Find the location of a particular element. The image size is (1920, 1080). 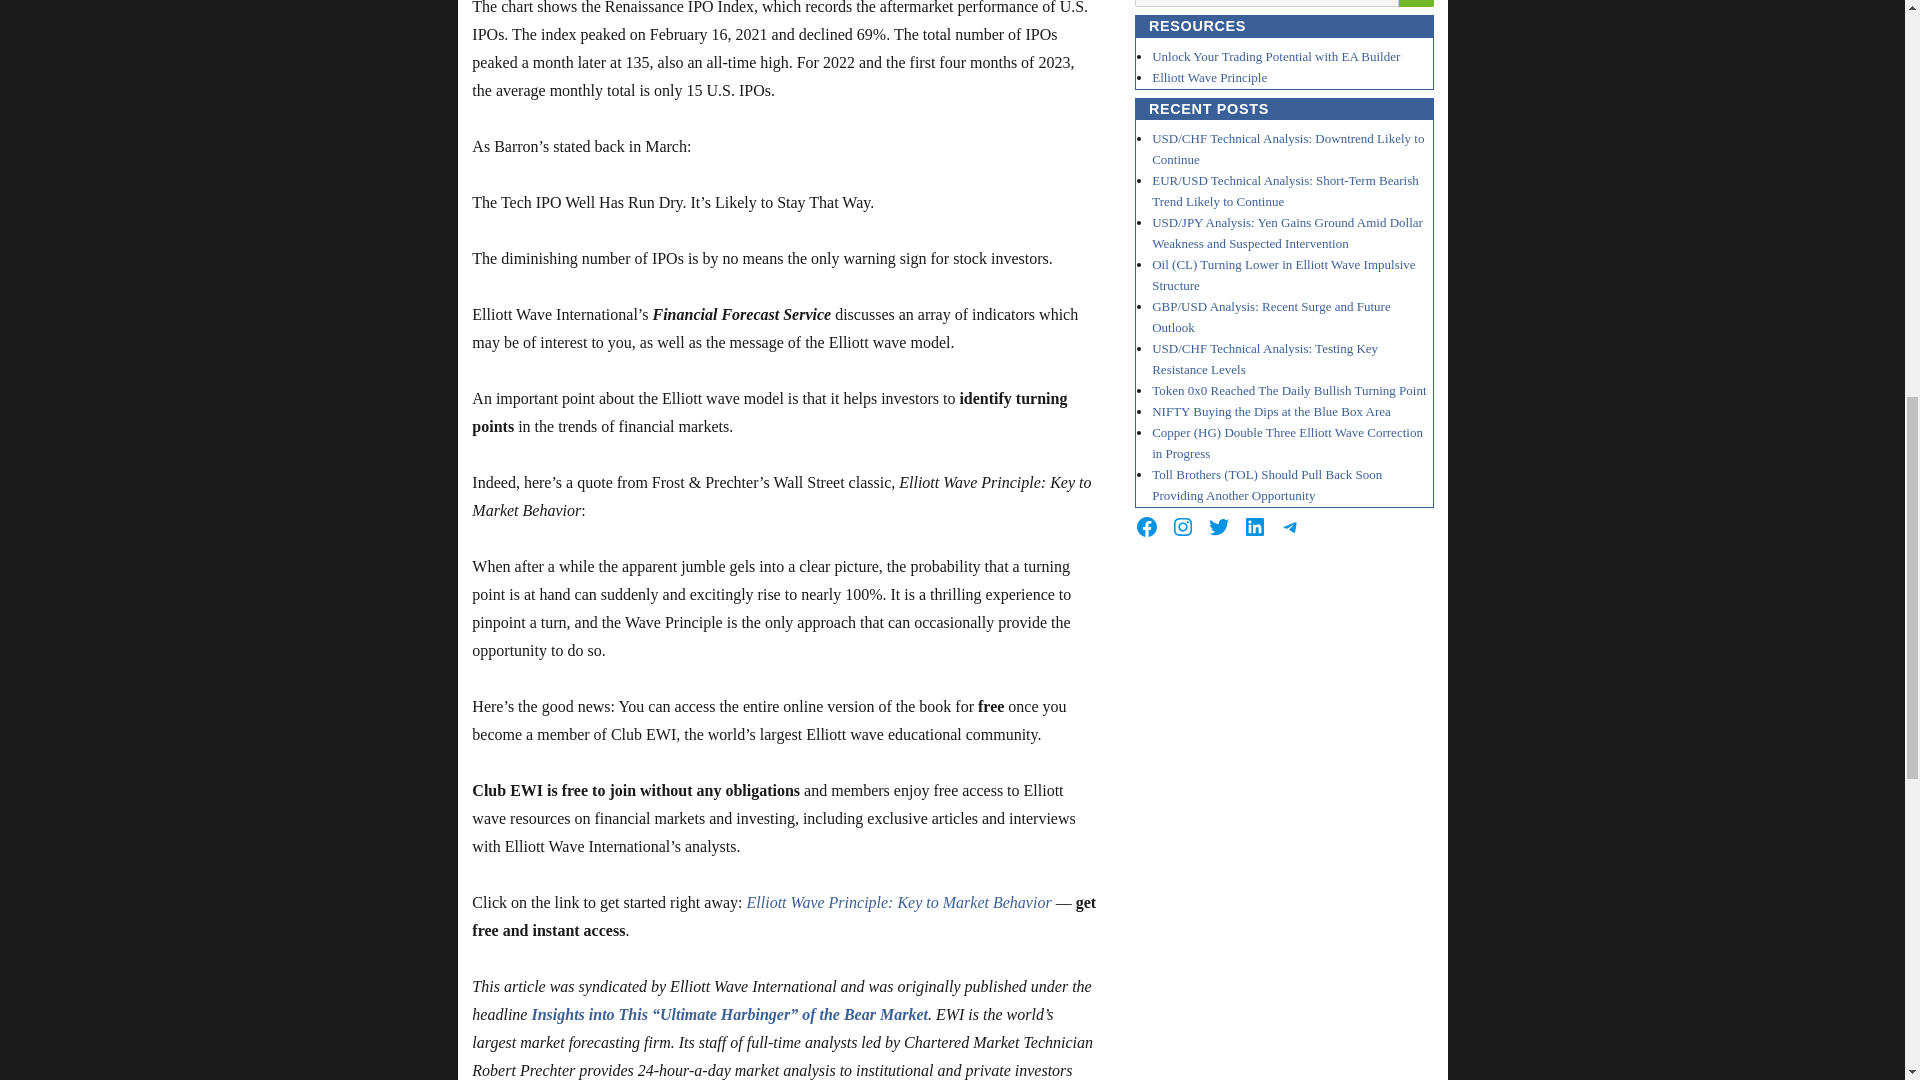

Elliott Wave Principle: Key to Market Behavior is located at coordinates (899, 902).